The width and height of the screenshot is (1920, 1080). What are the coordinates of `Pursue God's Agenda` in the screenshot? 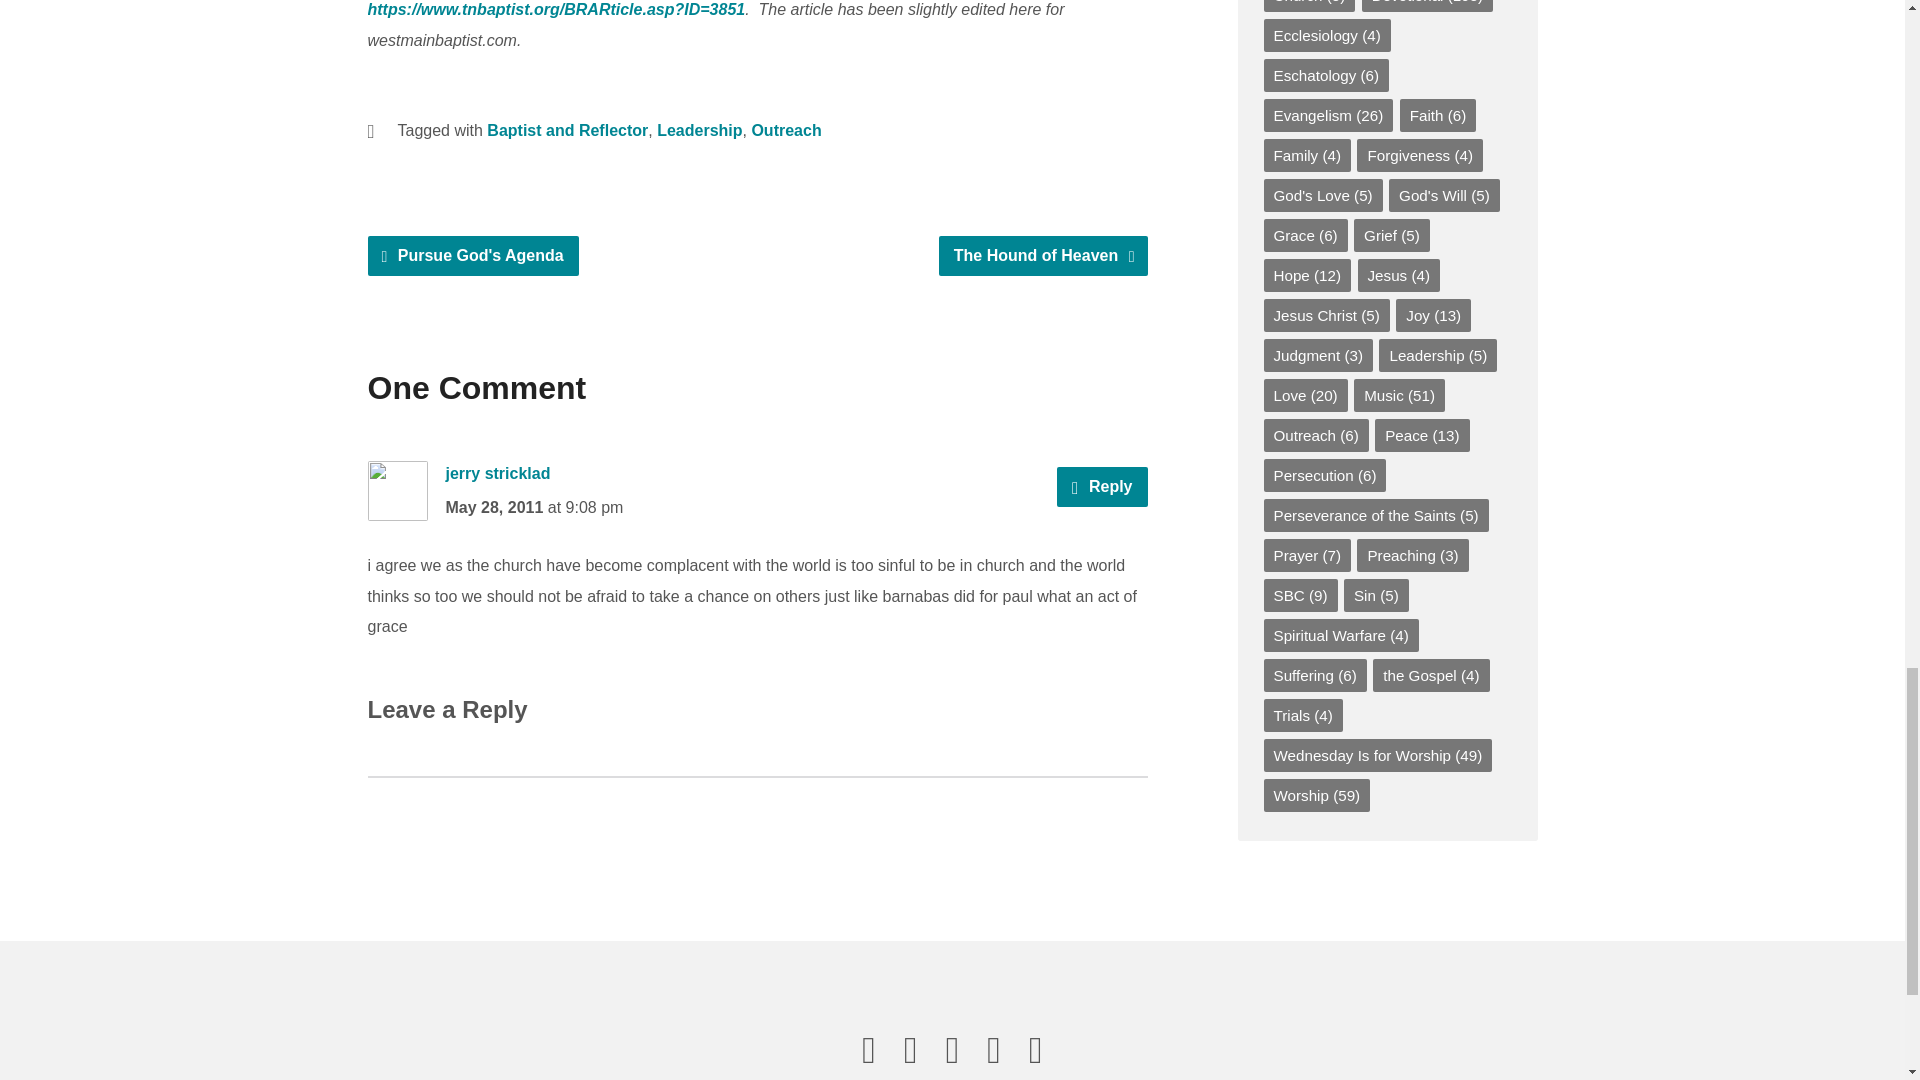 It's located at (474, 256).